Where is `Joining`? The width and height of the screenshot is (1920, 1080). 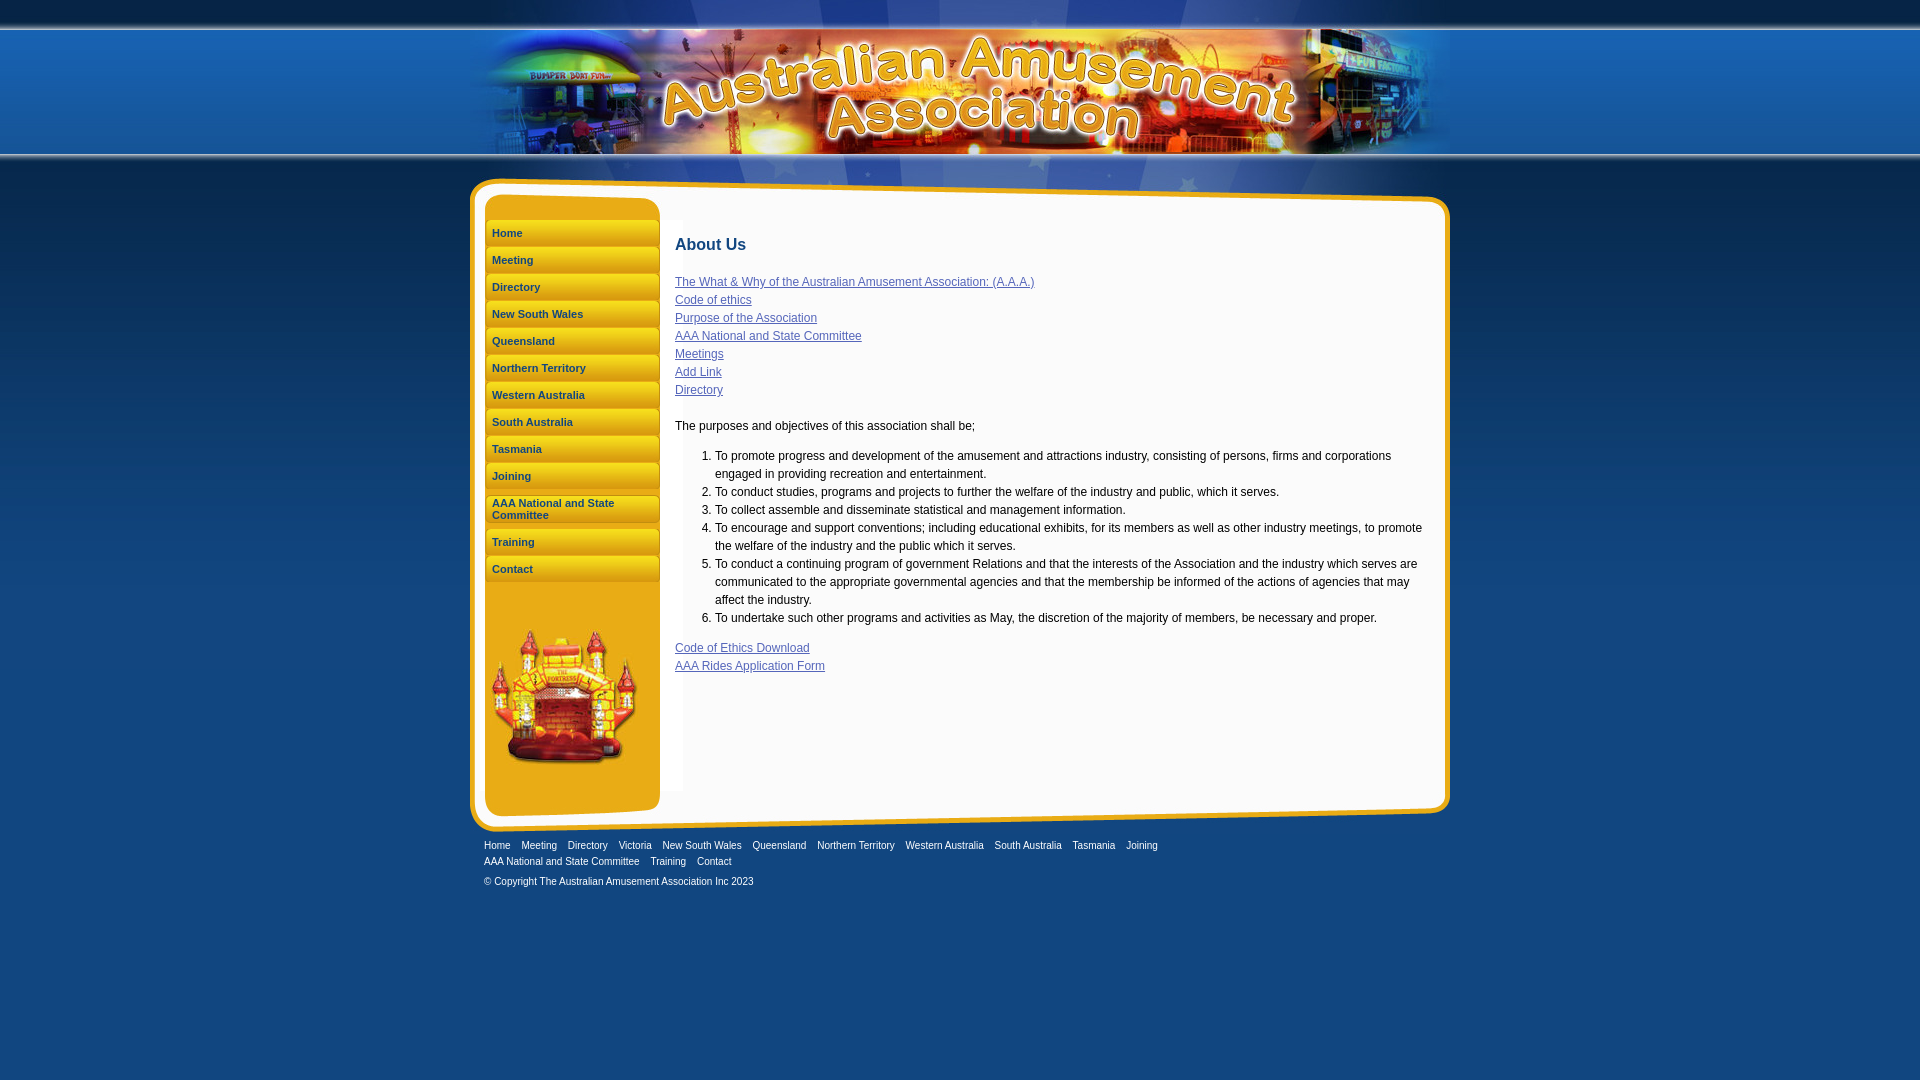 Joining is located at coordinates (572, 476).